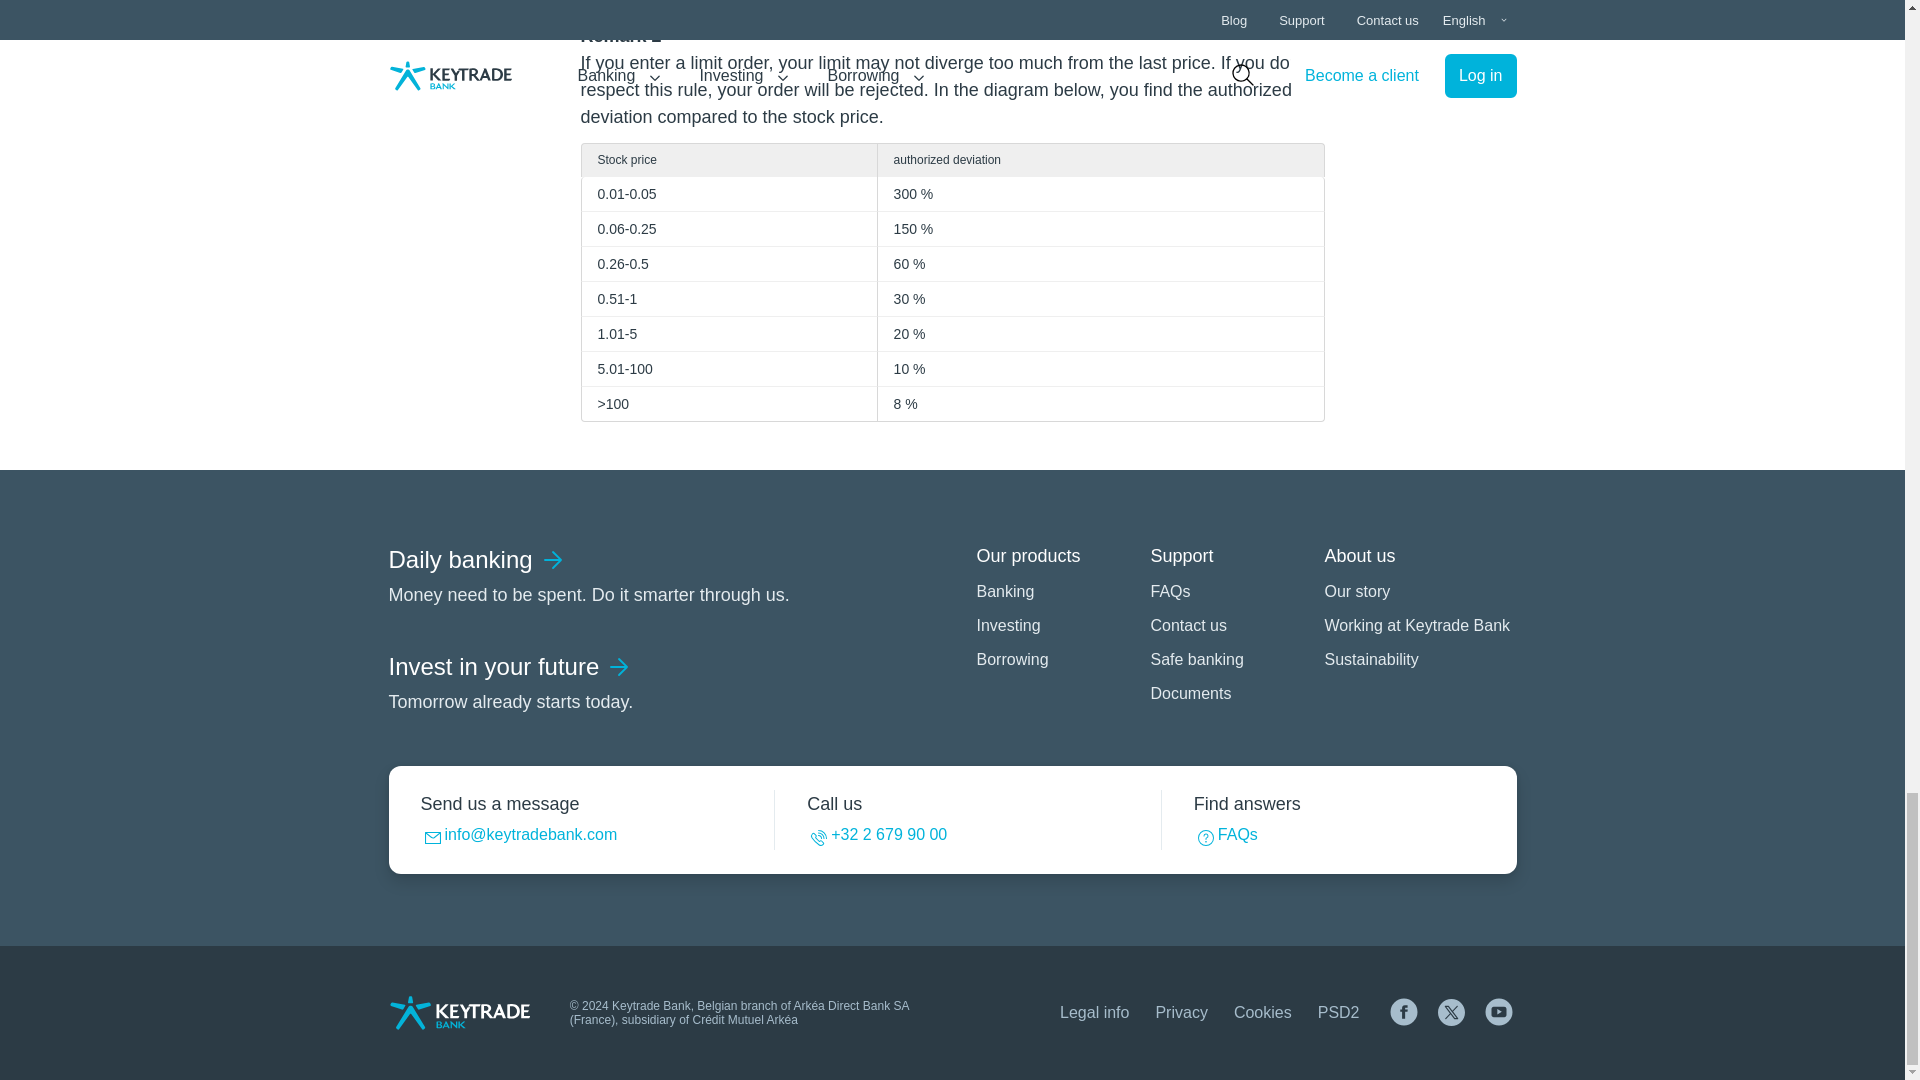 Image resolution: width=1920 pixels, height=1080 pixels. I want to click on FAQs, so click(1224, 591).